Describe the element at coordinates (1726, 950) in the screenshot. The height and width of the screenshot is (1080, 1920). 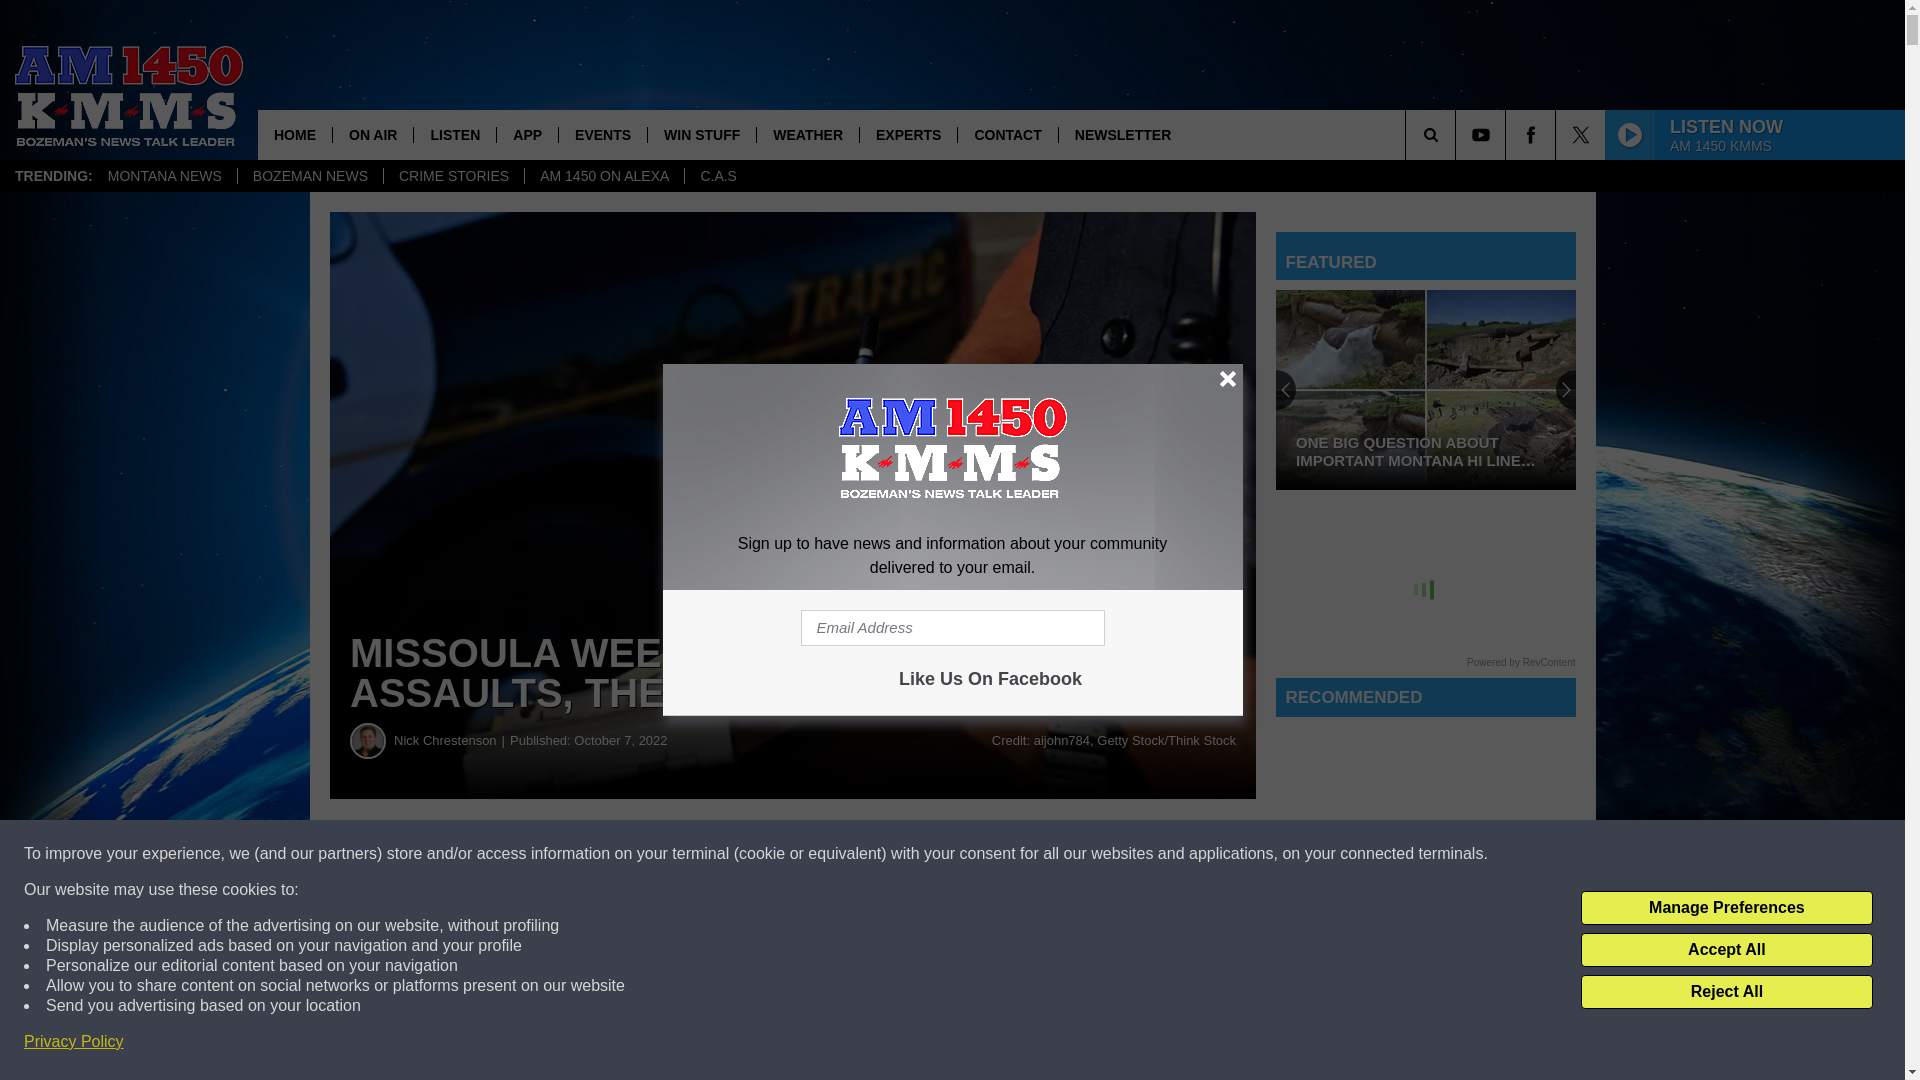
I see `Accept All` at that location.